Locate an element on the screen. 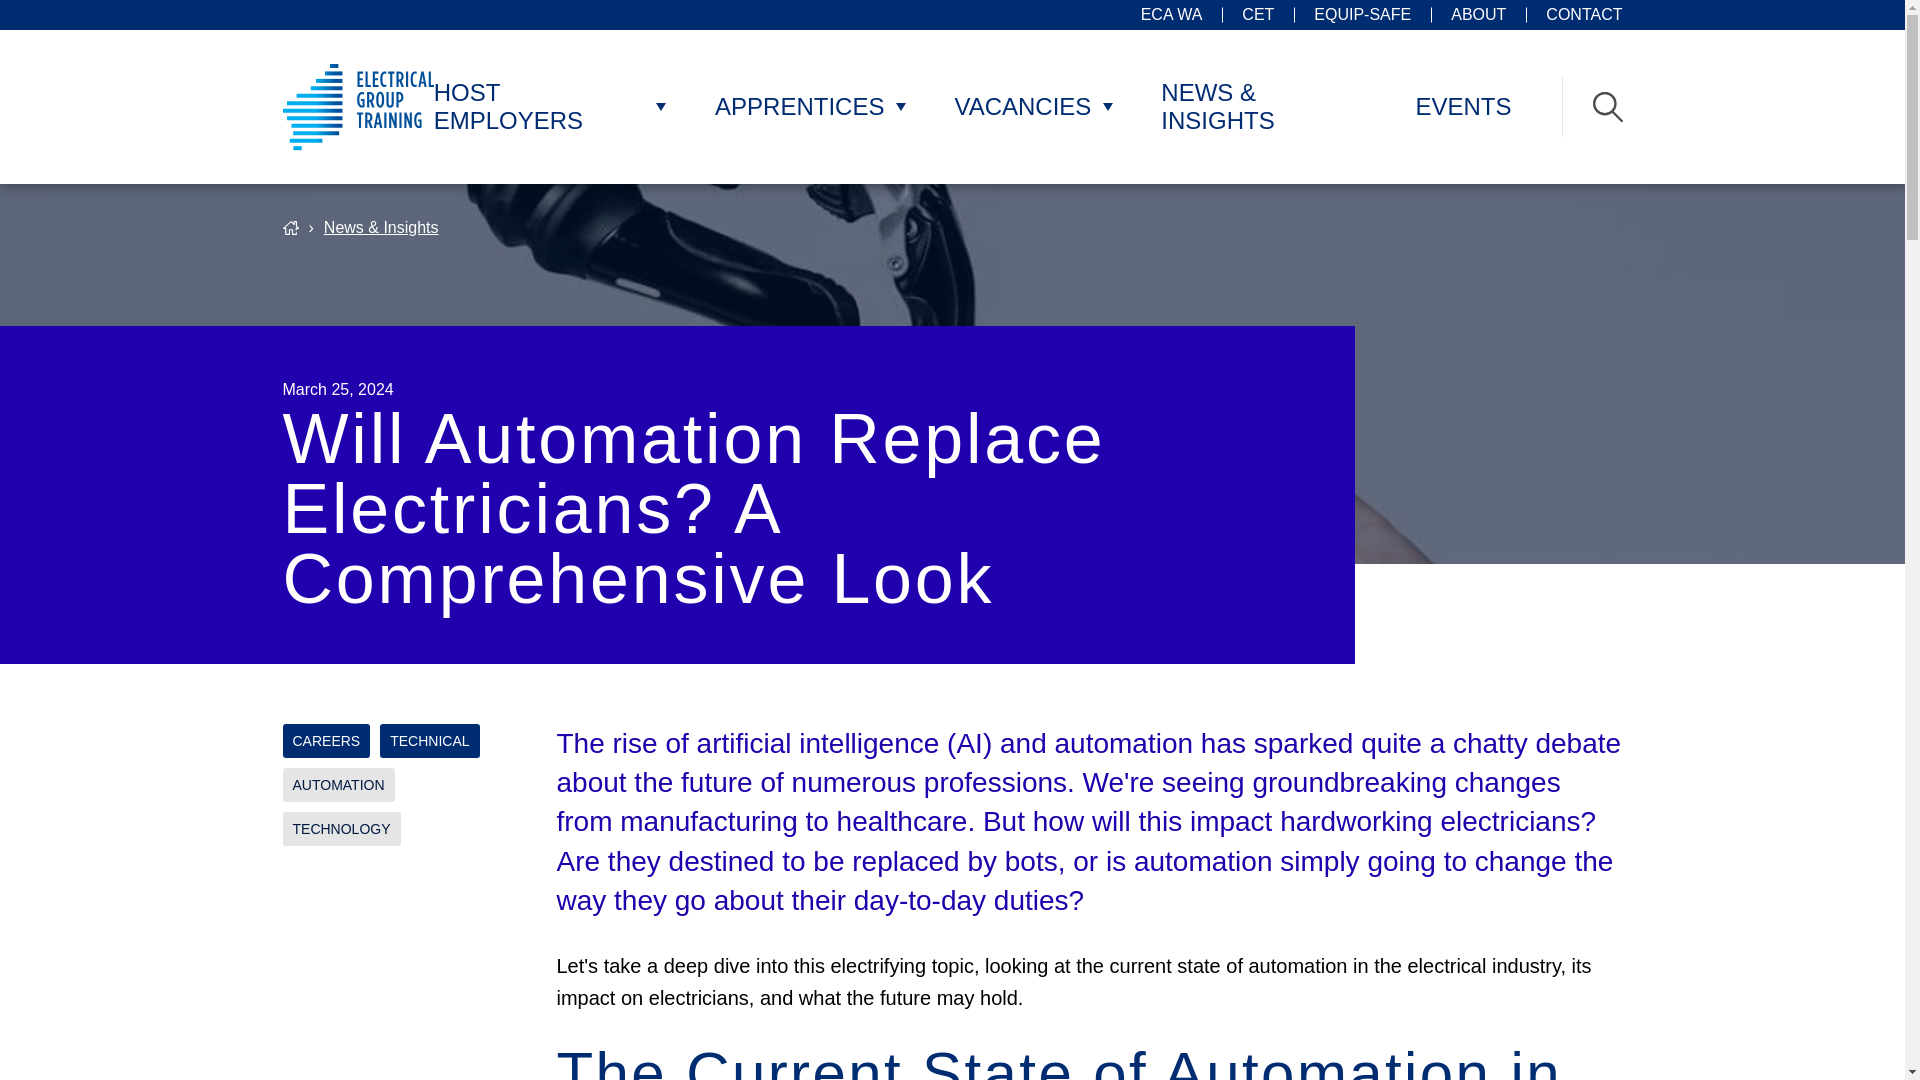 The image size is (1920, 1080). Toggle submenu for Apprentices is located at coordinates (899, 106).